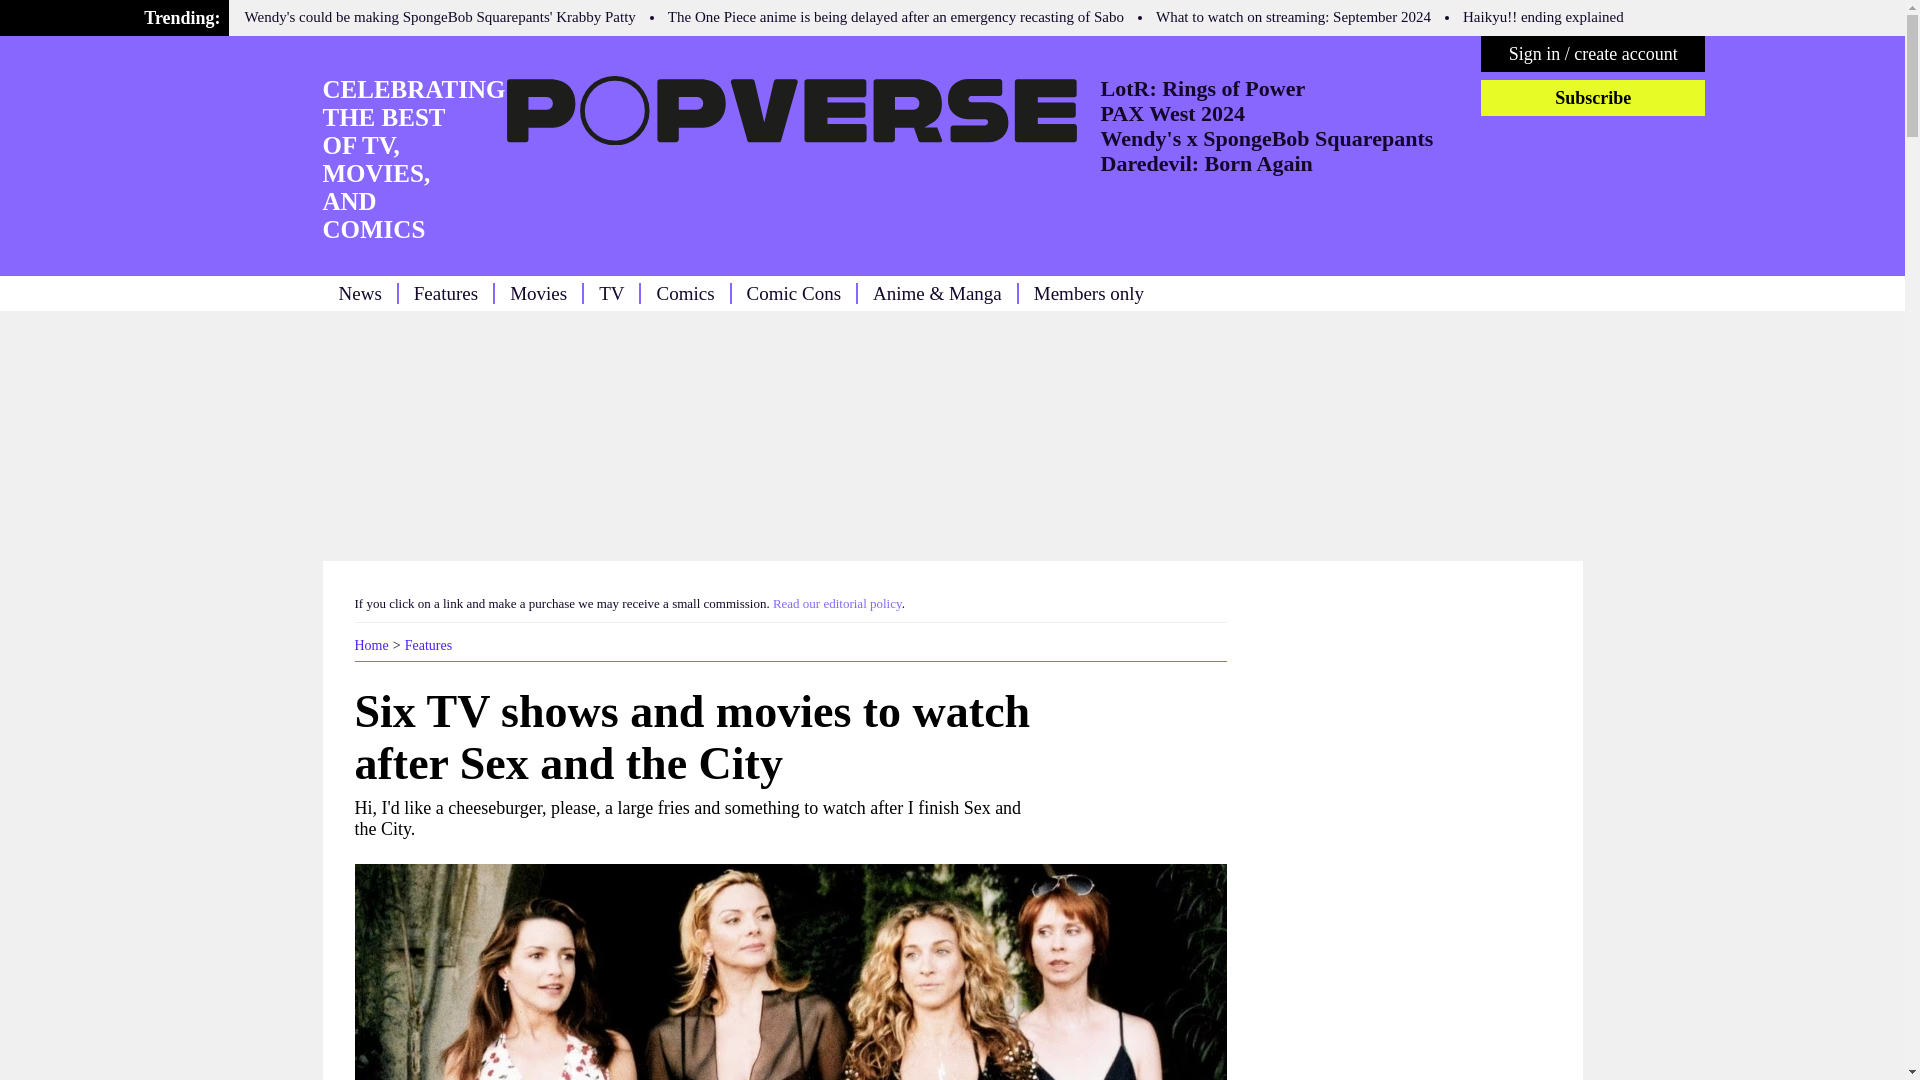 Image resolution: width=1920 pixels, height=1080 pixels. What do you see at coordinates (428, 646) in the screenshot?
I see `Features` at bounding box center [428, 646].